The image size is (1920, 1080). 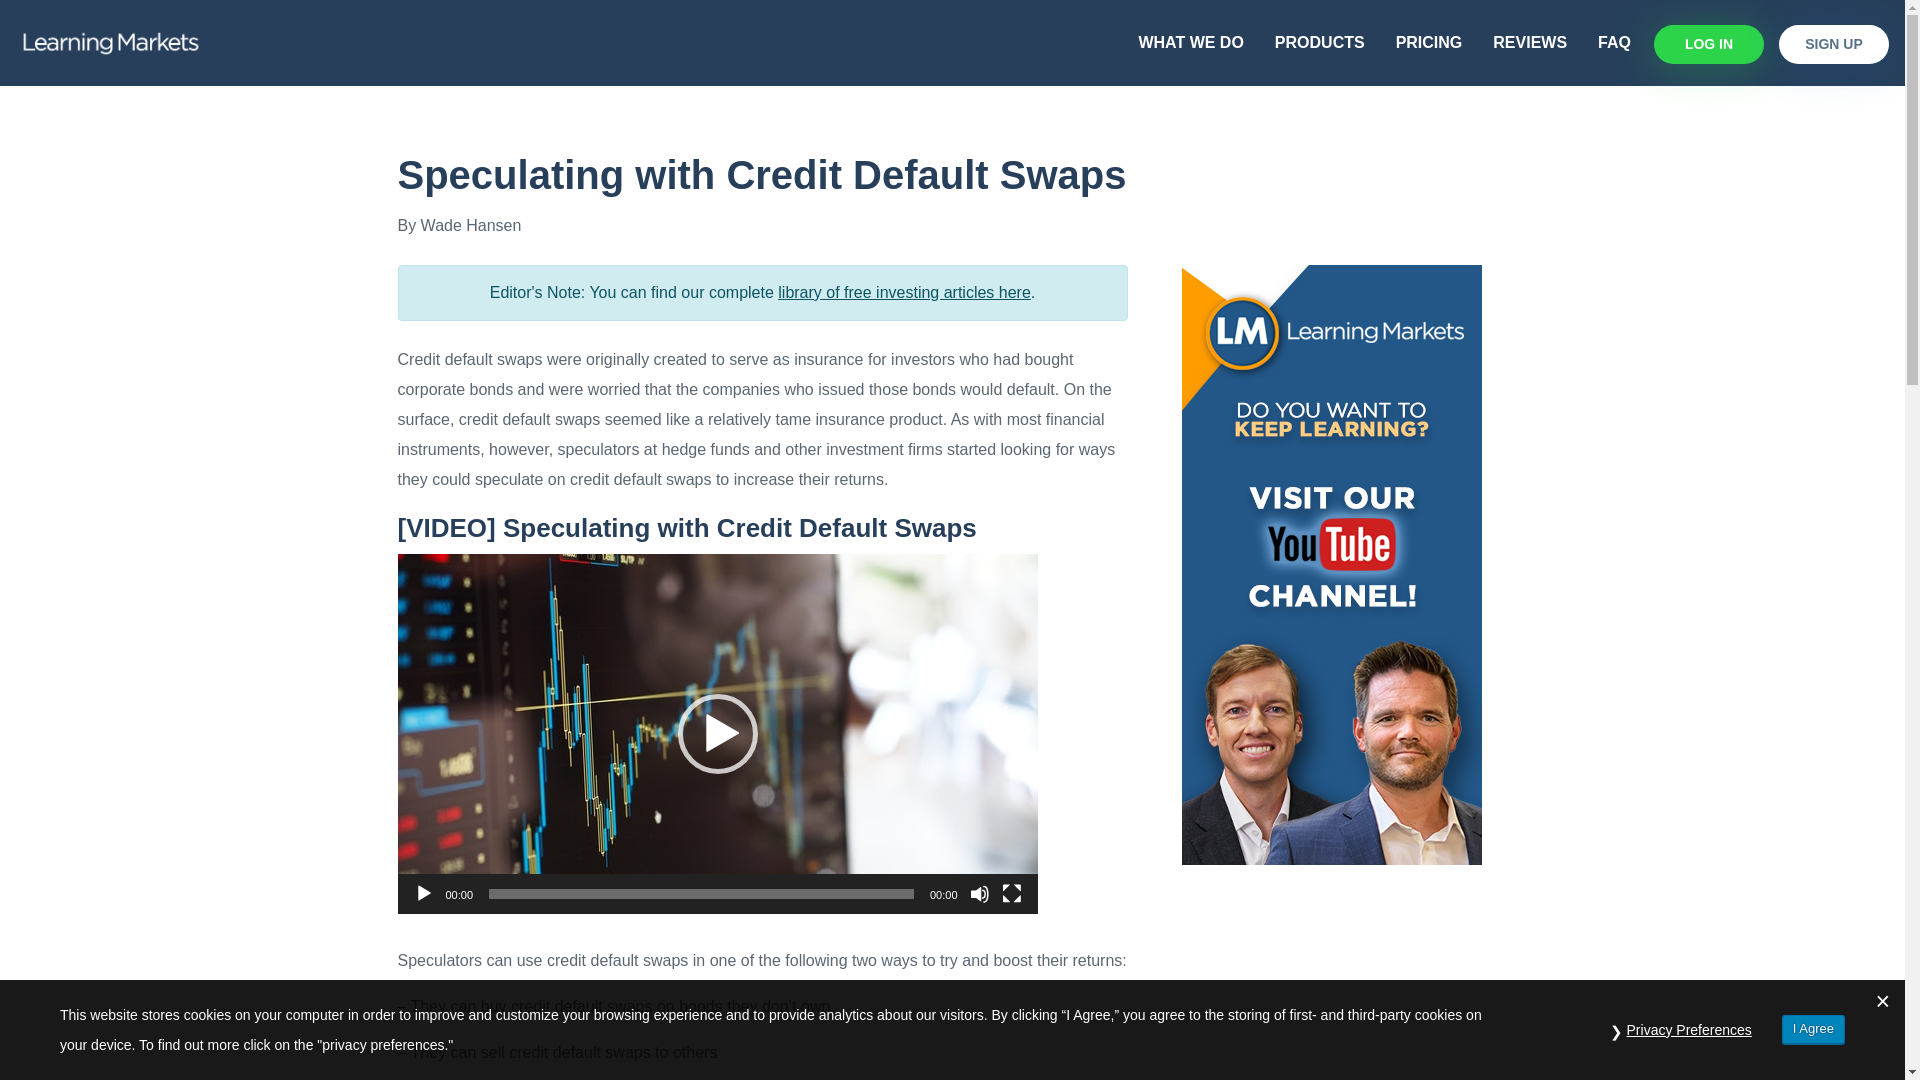 I want to click on library of free investing articles here, so click(x=904, y=292).